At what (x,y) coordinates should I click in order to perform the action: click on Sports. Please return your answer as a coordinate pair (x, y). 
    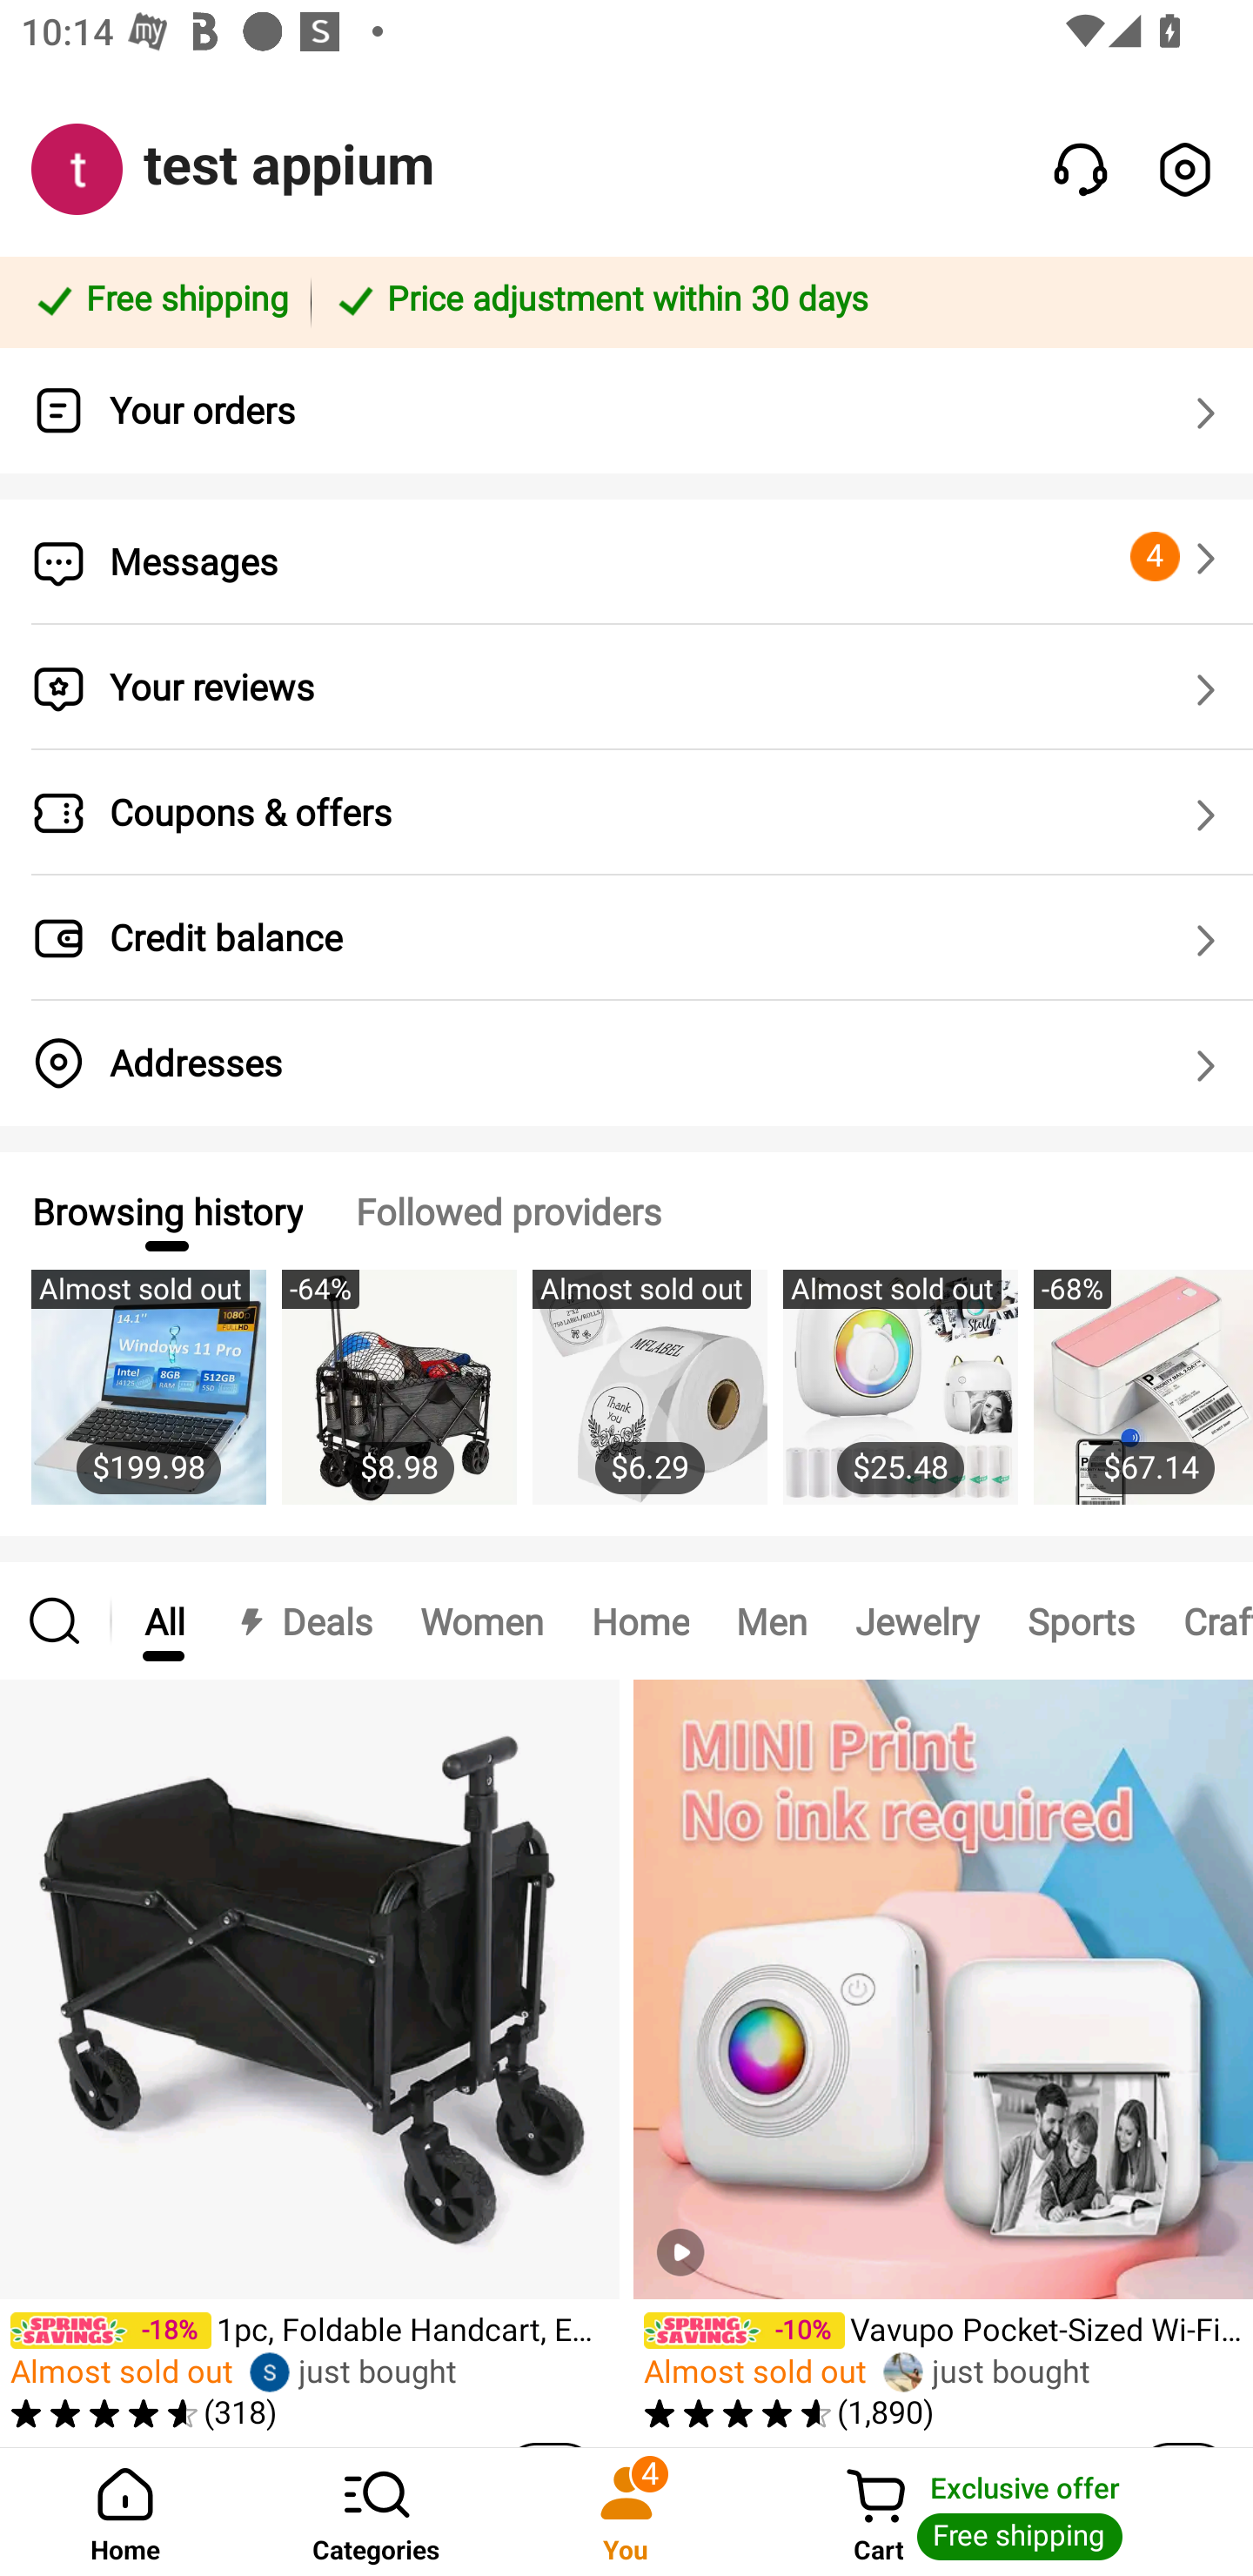
    Looking at the image, I should click on (1081, 1620).